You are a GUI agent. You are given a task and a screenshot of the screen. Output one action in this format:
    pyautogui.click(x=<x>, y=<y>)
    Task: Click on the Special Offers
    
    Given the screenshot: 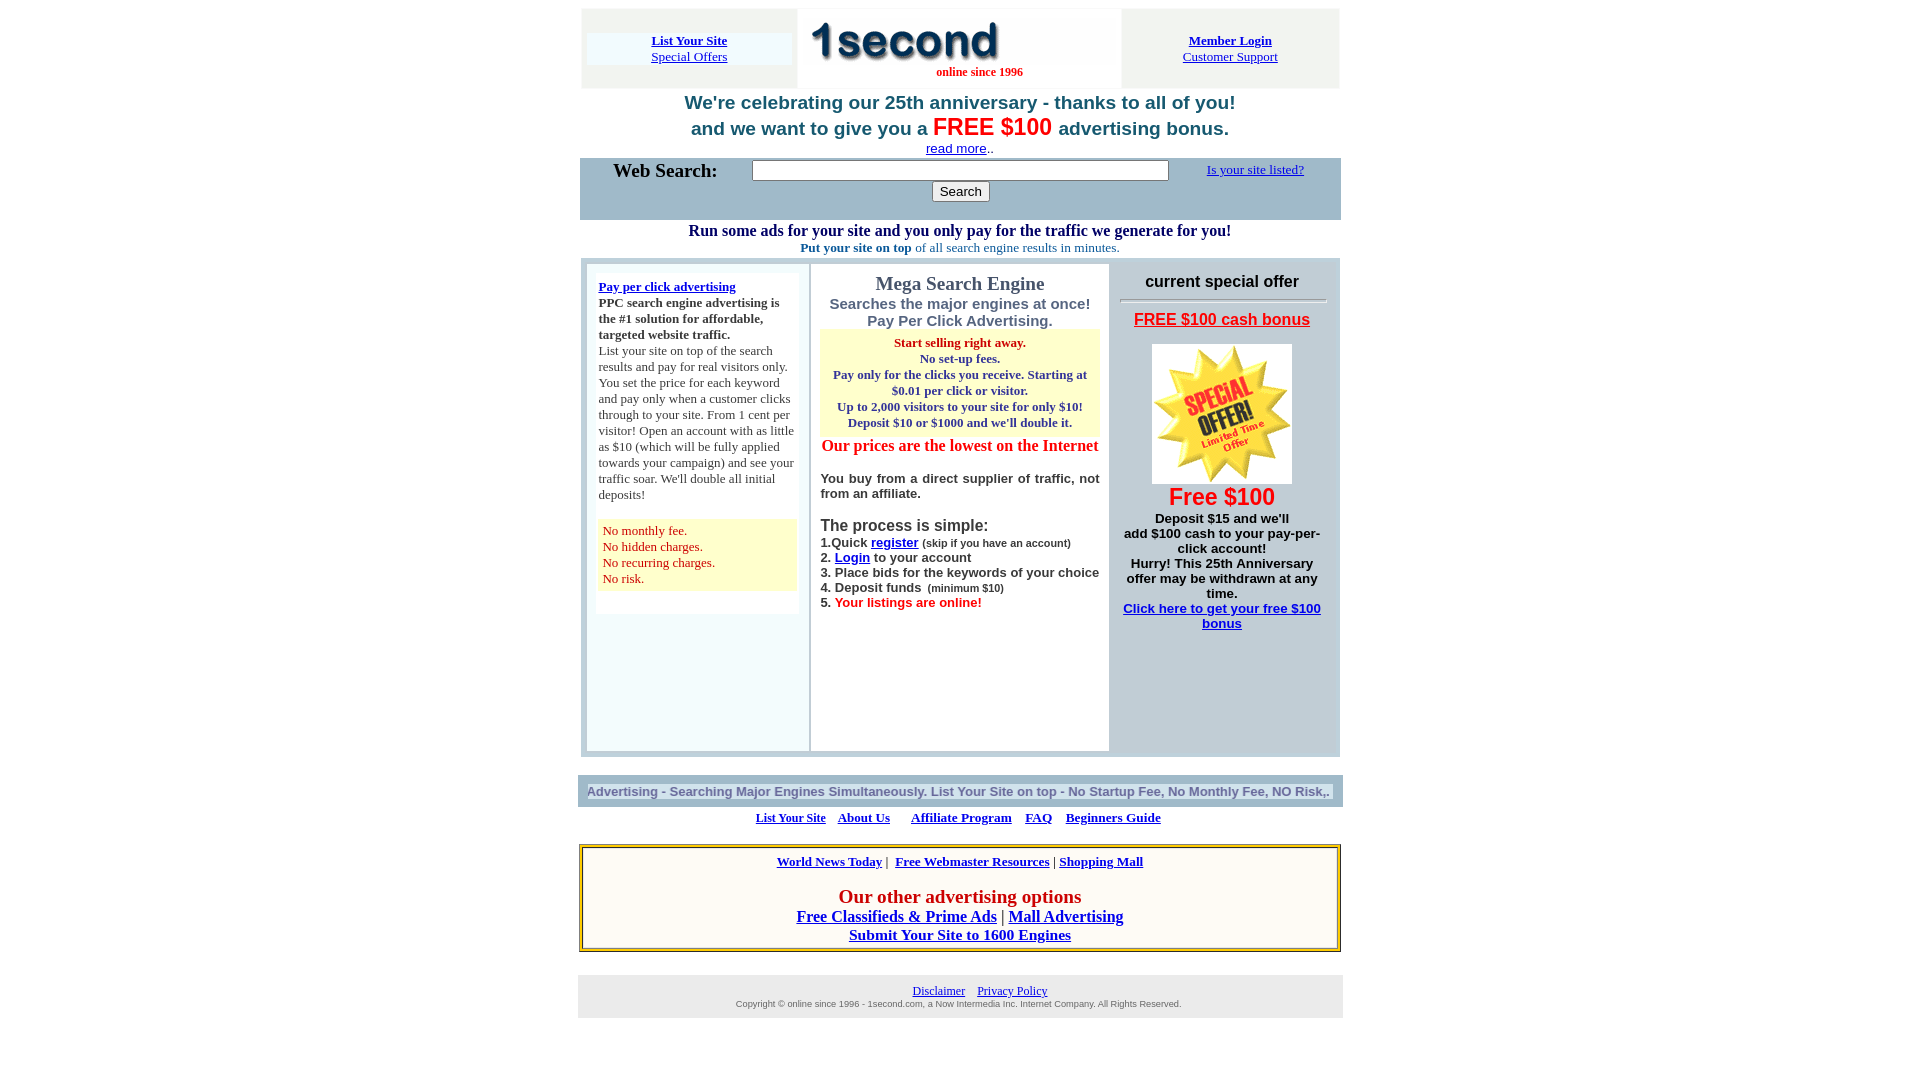 What is the action you would take?
    pyautogui.click(x=689, y=56)
    